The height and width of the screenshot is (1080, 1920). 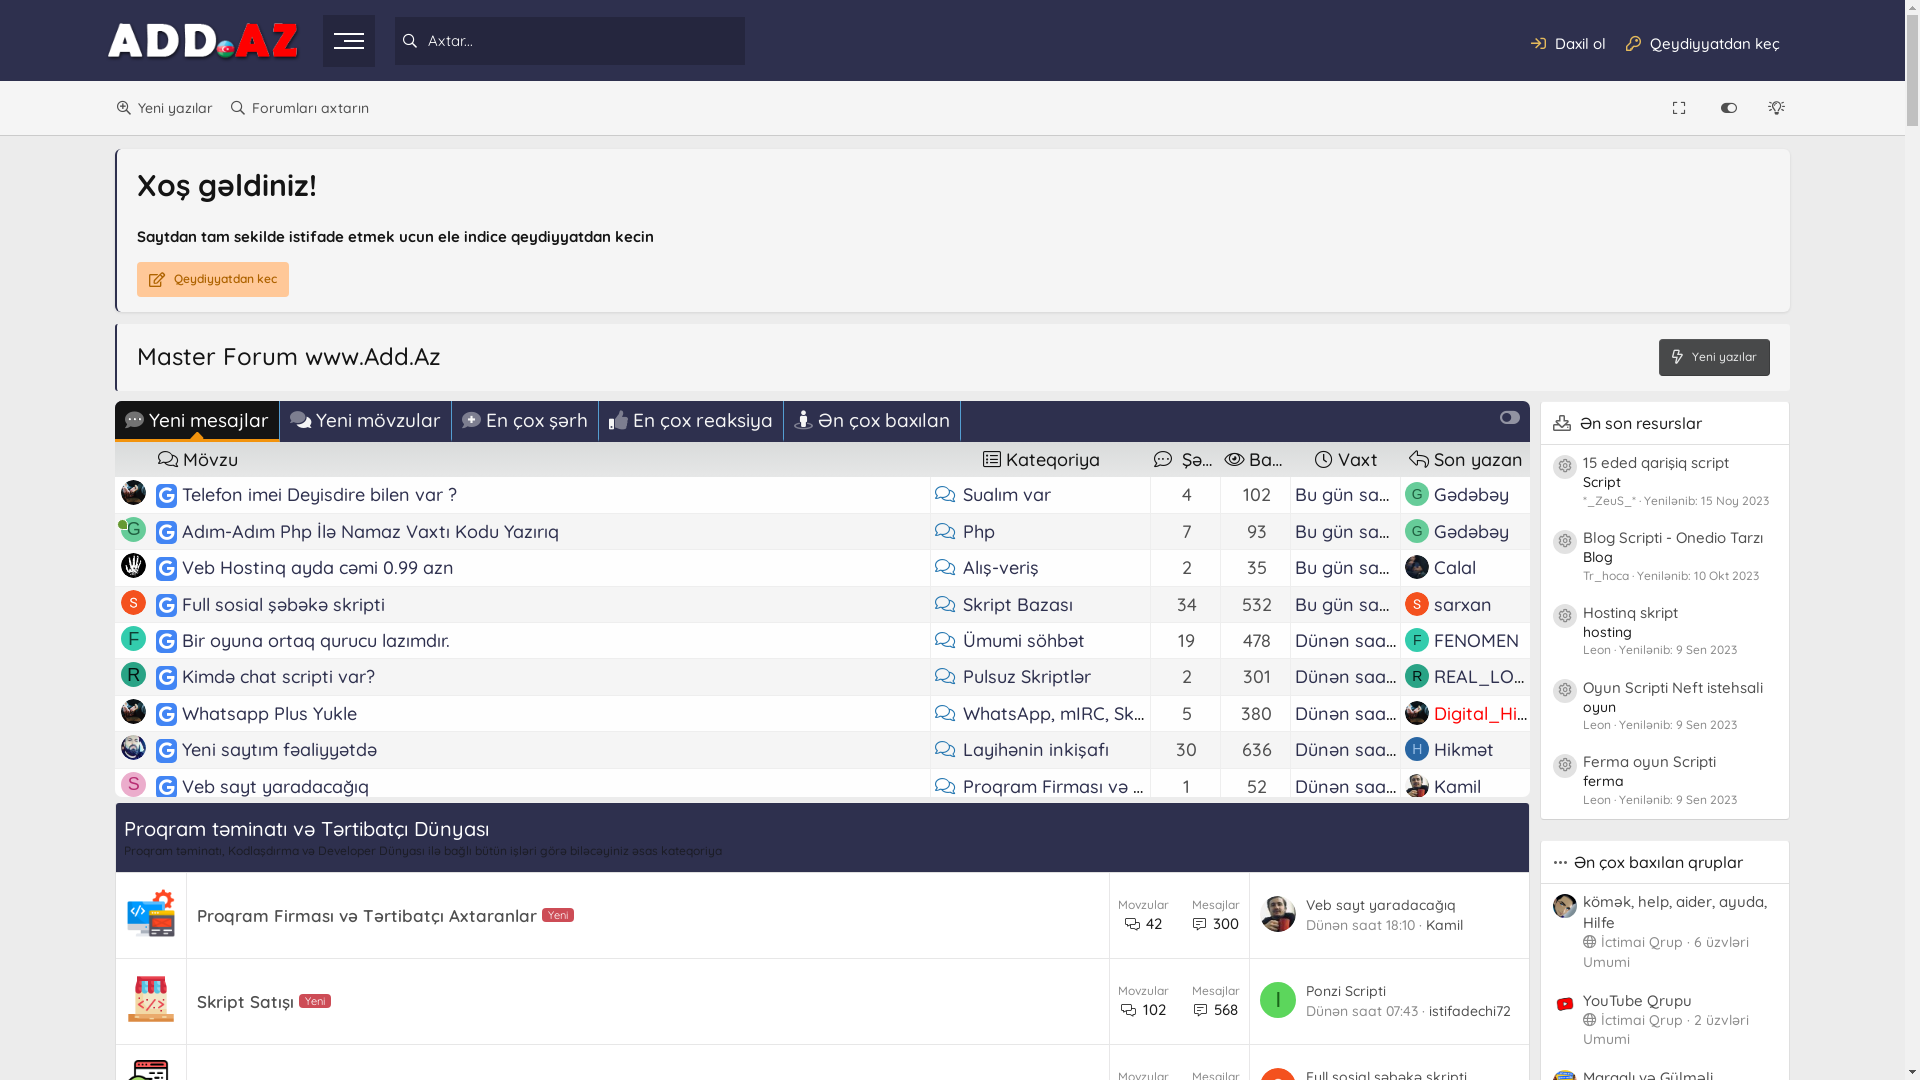 I want to click on Kamil, so click(x=1458, y=786).